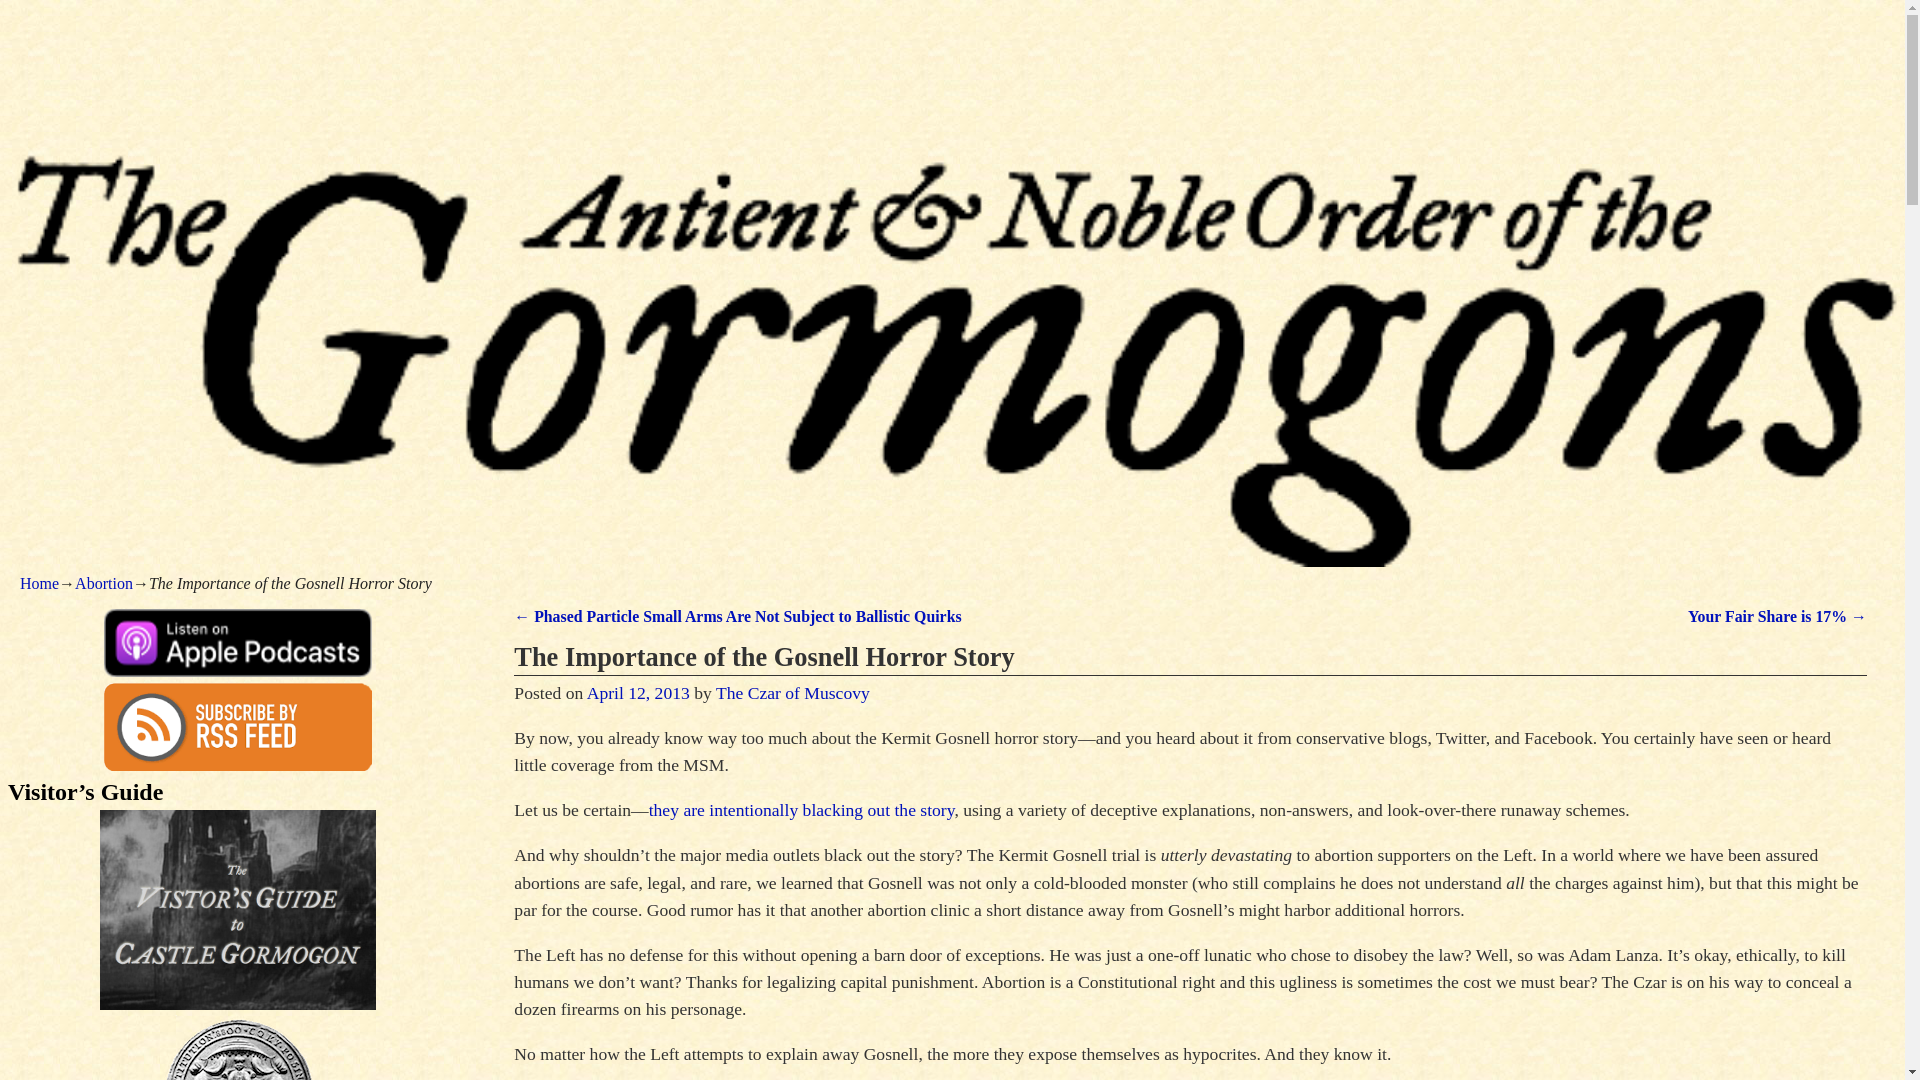 This screenshot has width=1920, height=1080. Describe the element at coordinates (801, 810) in the screenshot. I see `they are intentionally blacking out the story` at that location.